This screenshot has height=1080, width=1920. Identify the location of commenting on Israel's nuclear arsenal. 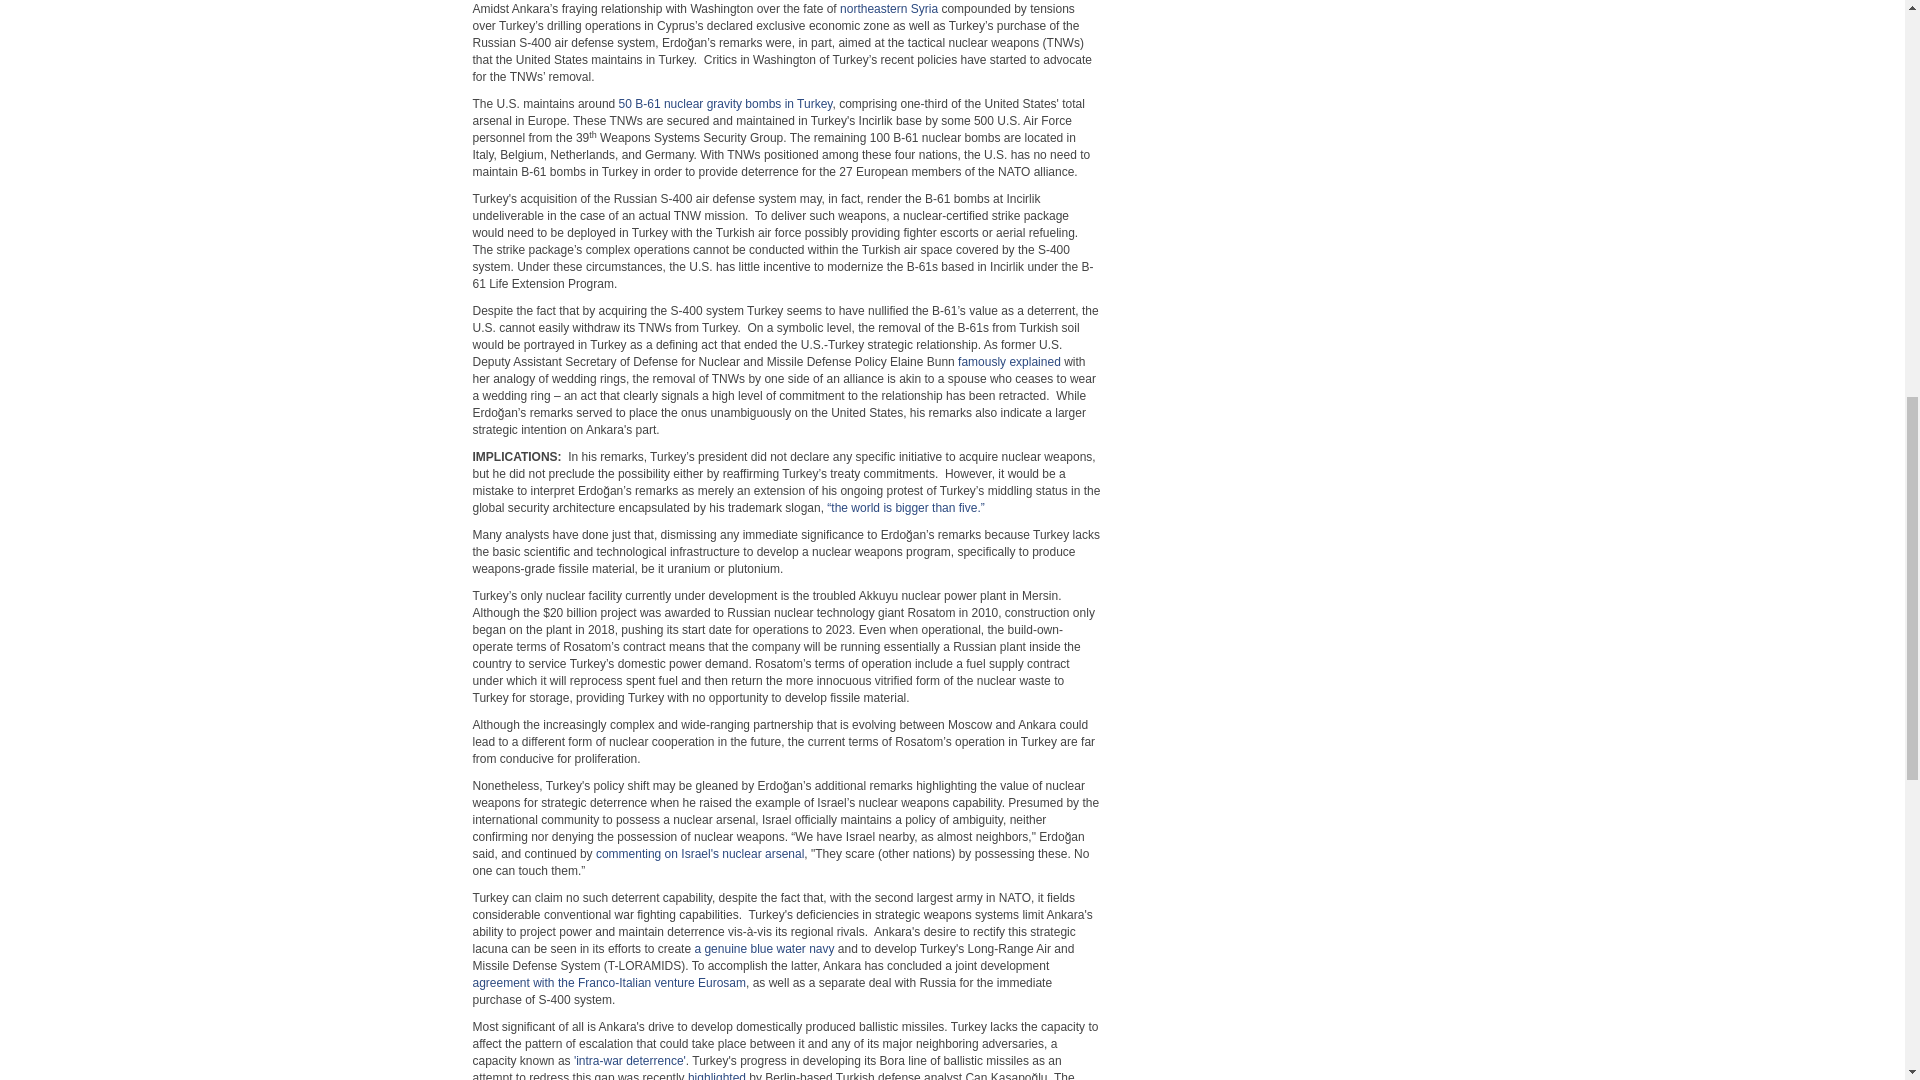
(700, 853).